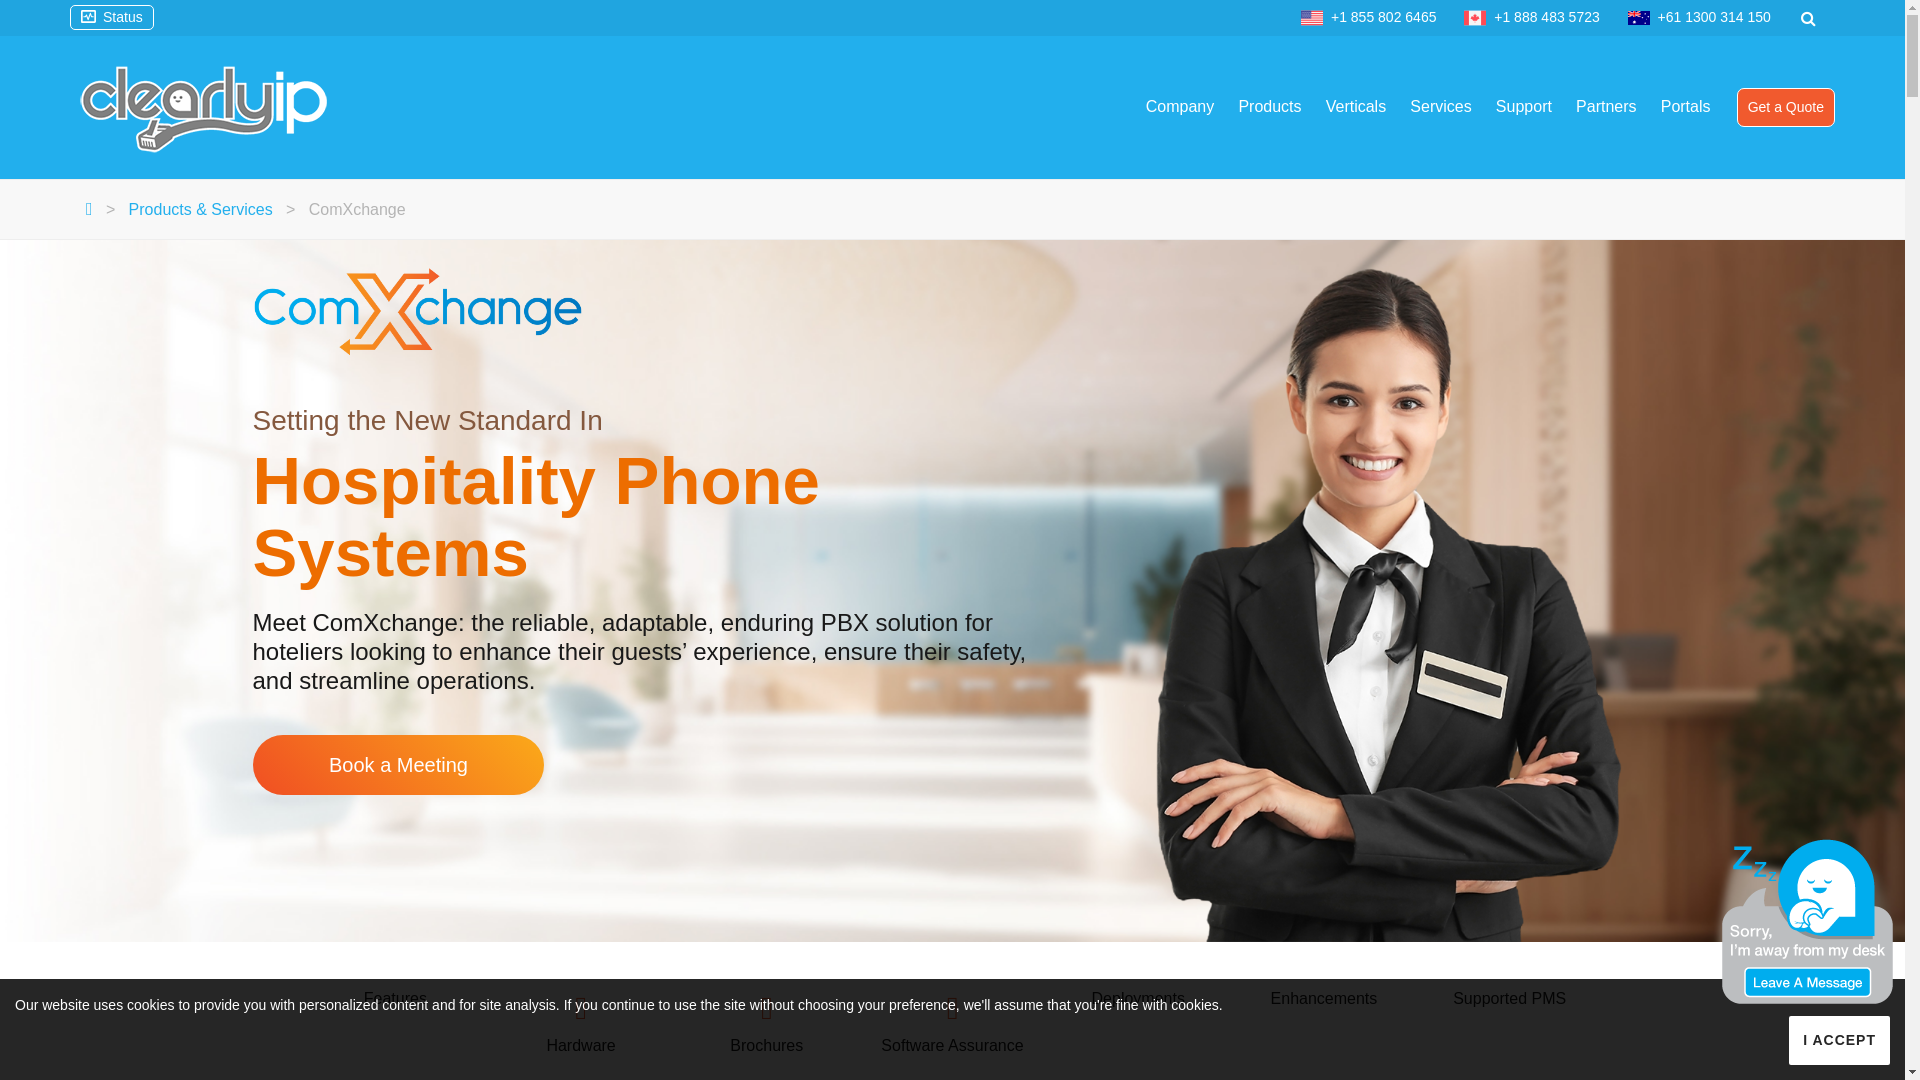 The width and height of the screenshot is (1920, 1080). Describe the element at coordinates (1180, 107) in the screenshot. I see `Company` at that location.